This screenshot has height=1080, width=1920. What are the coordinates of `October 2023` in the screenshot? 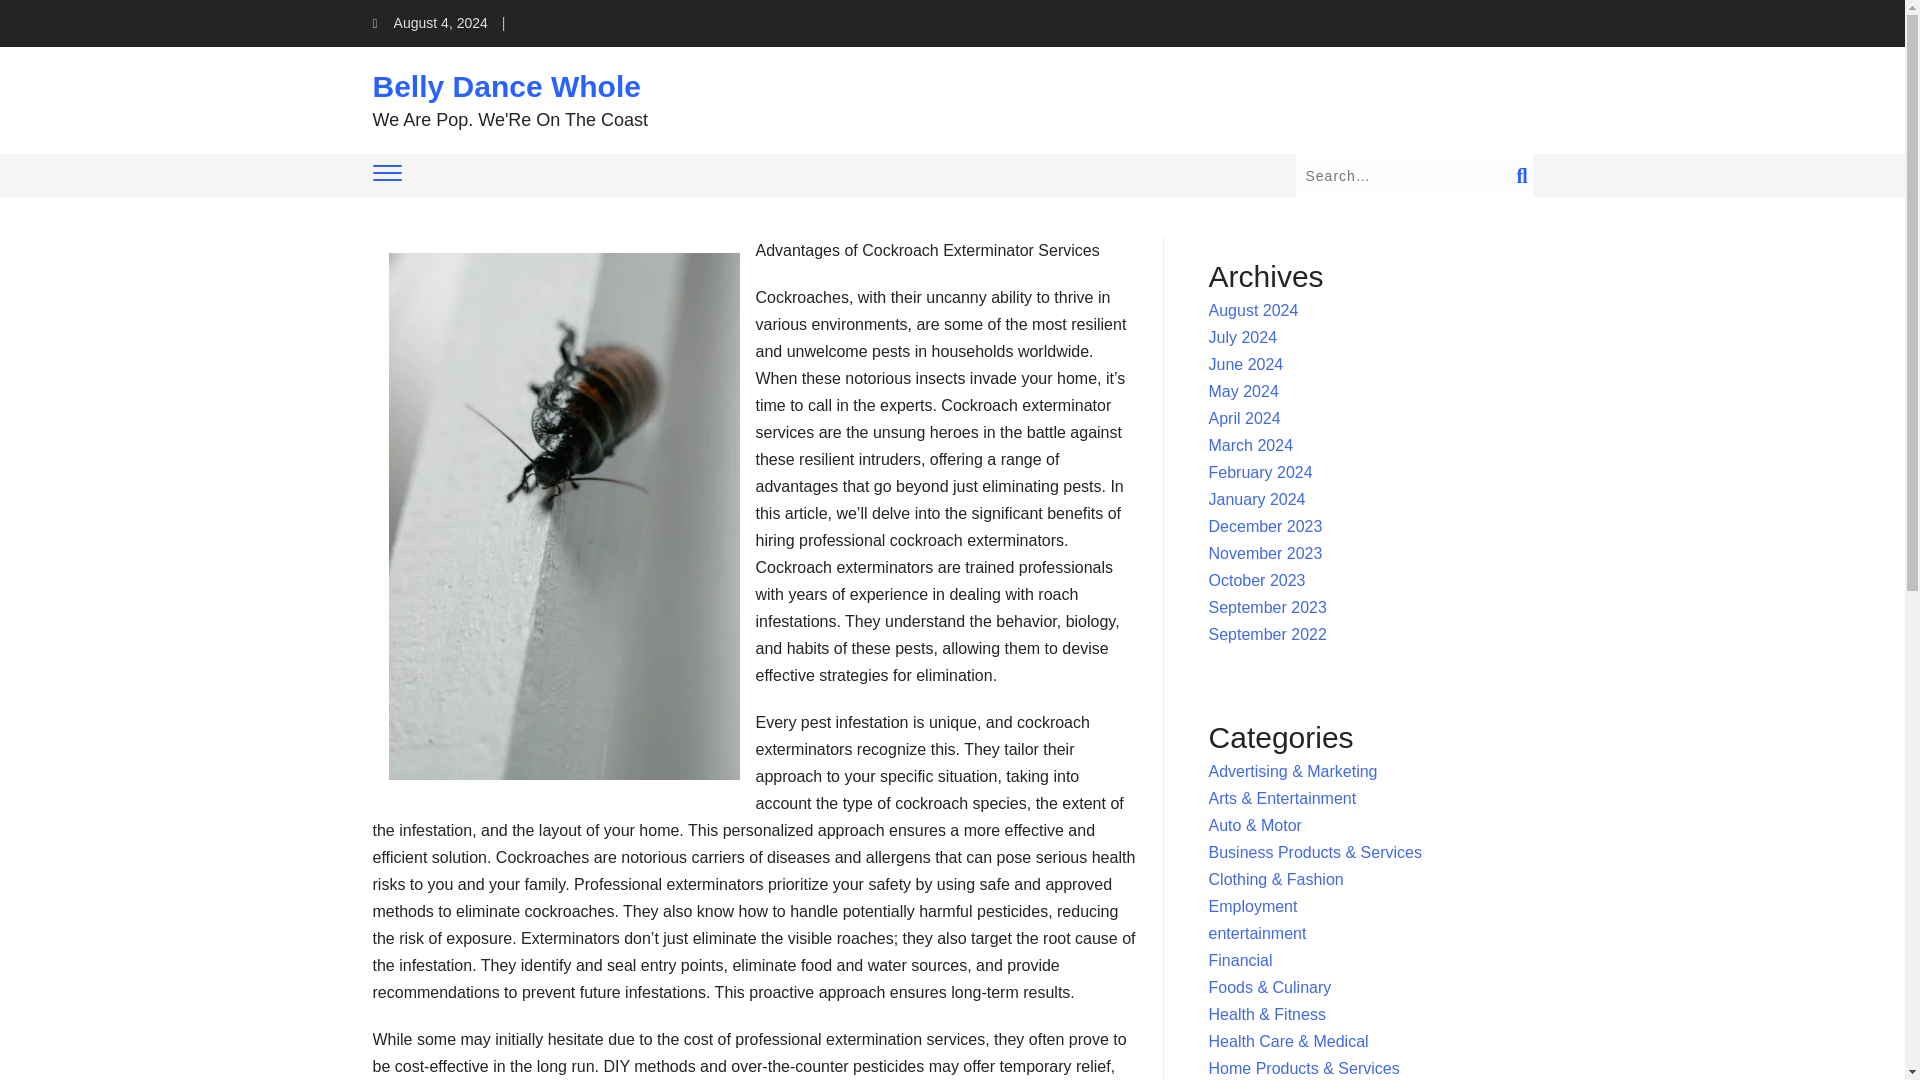 It's located at (1257, 580).